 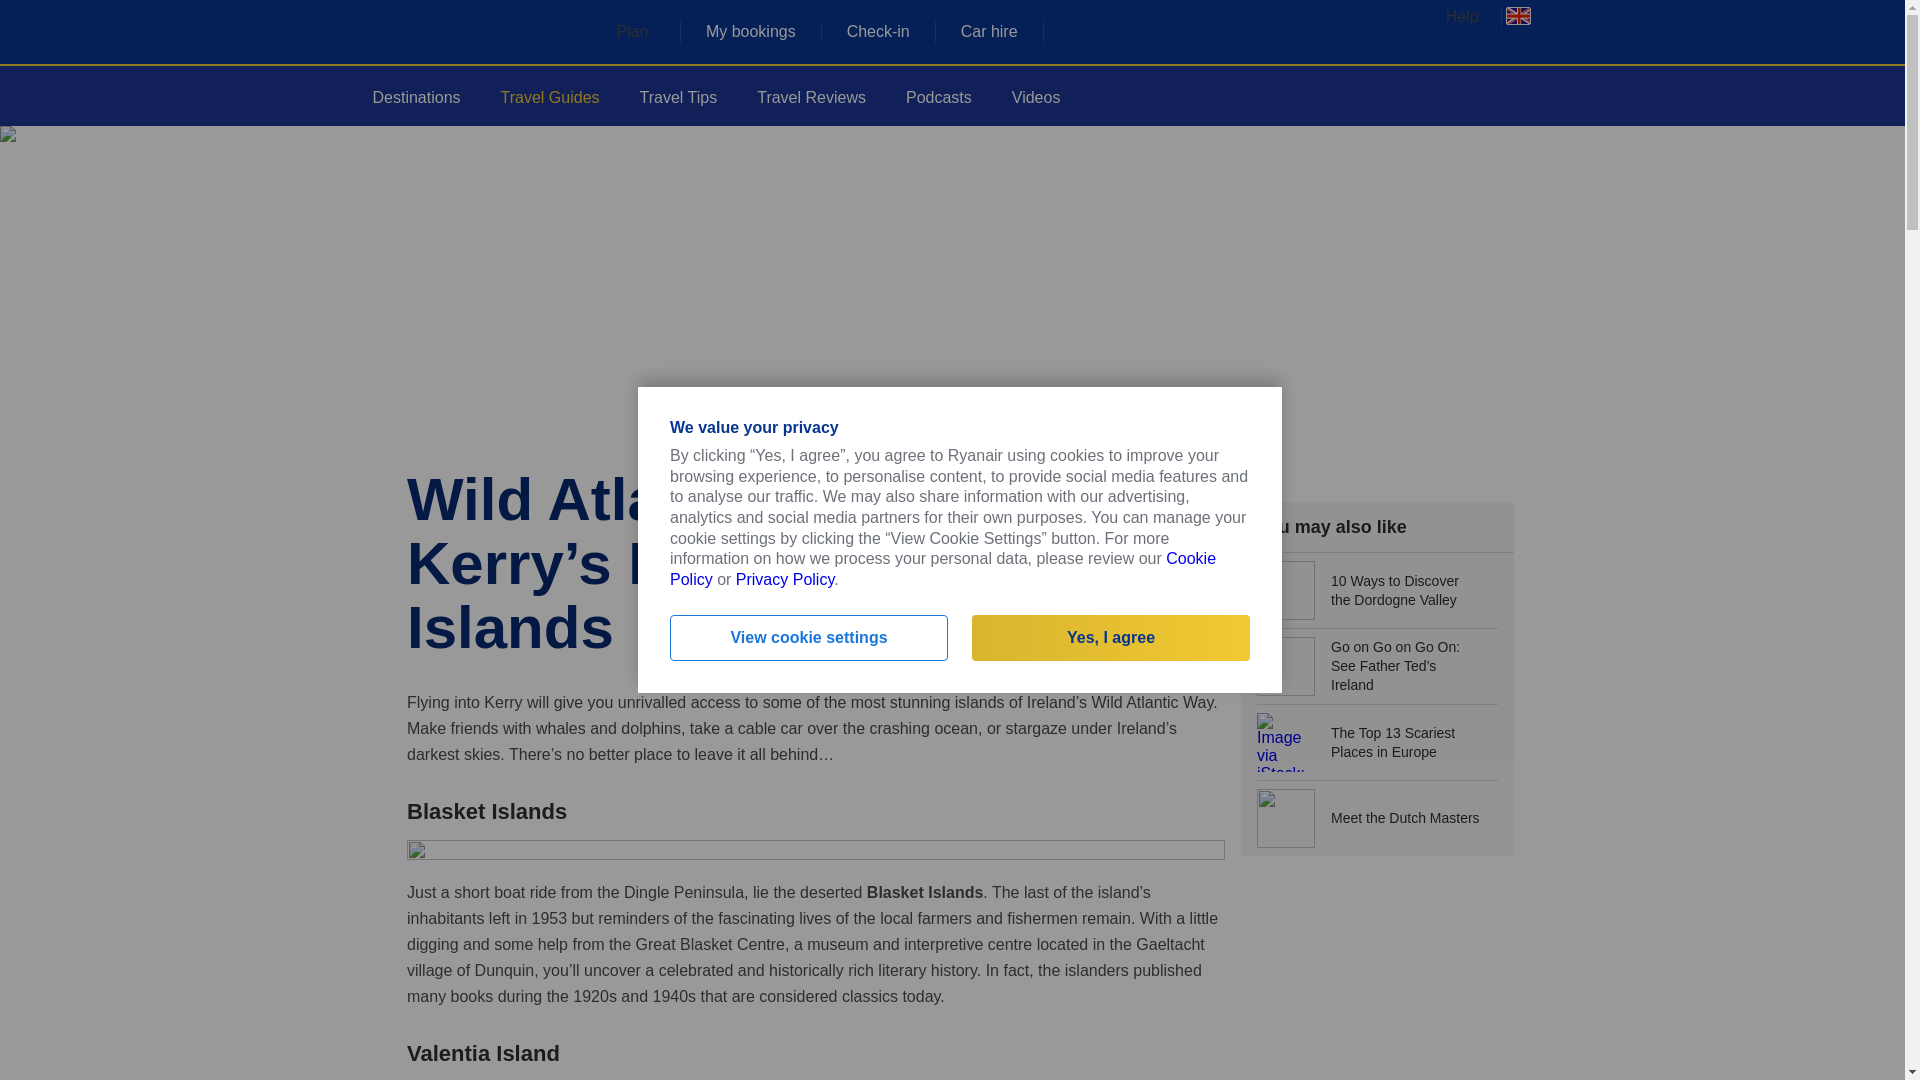 I want to click on Destinations, so click(x=416, y=96).